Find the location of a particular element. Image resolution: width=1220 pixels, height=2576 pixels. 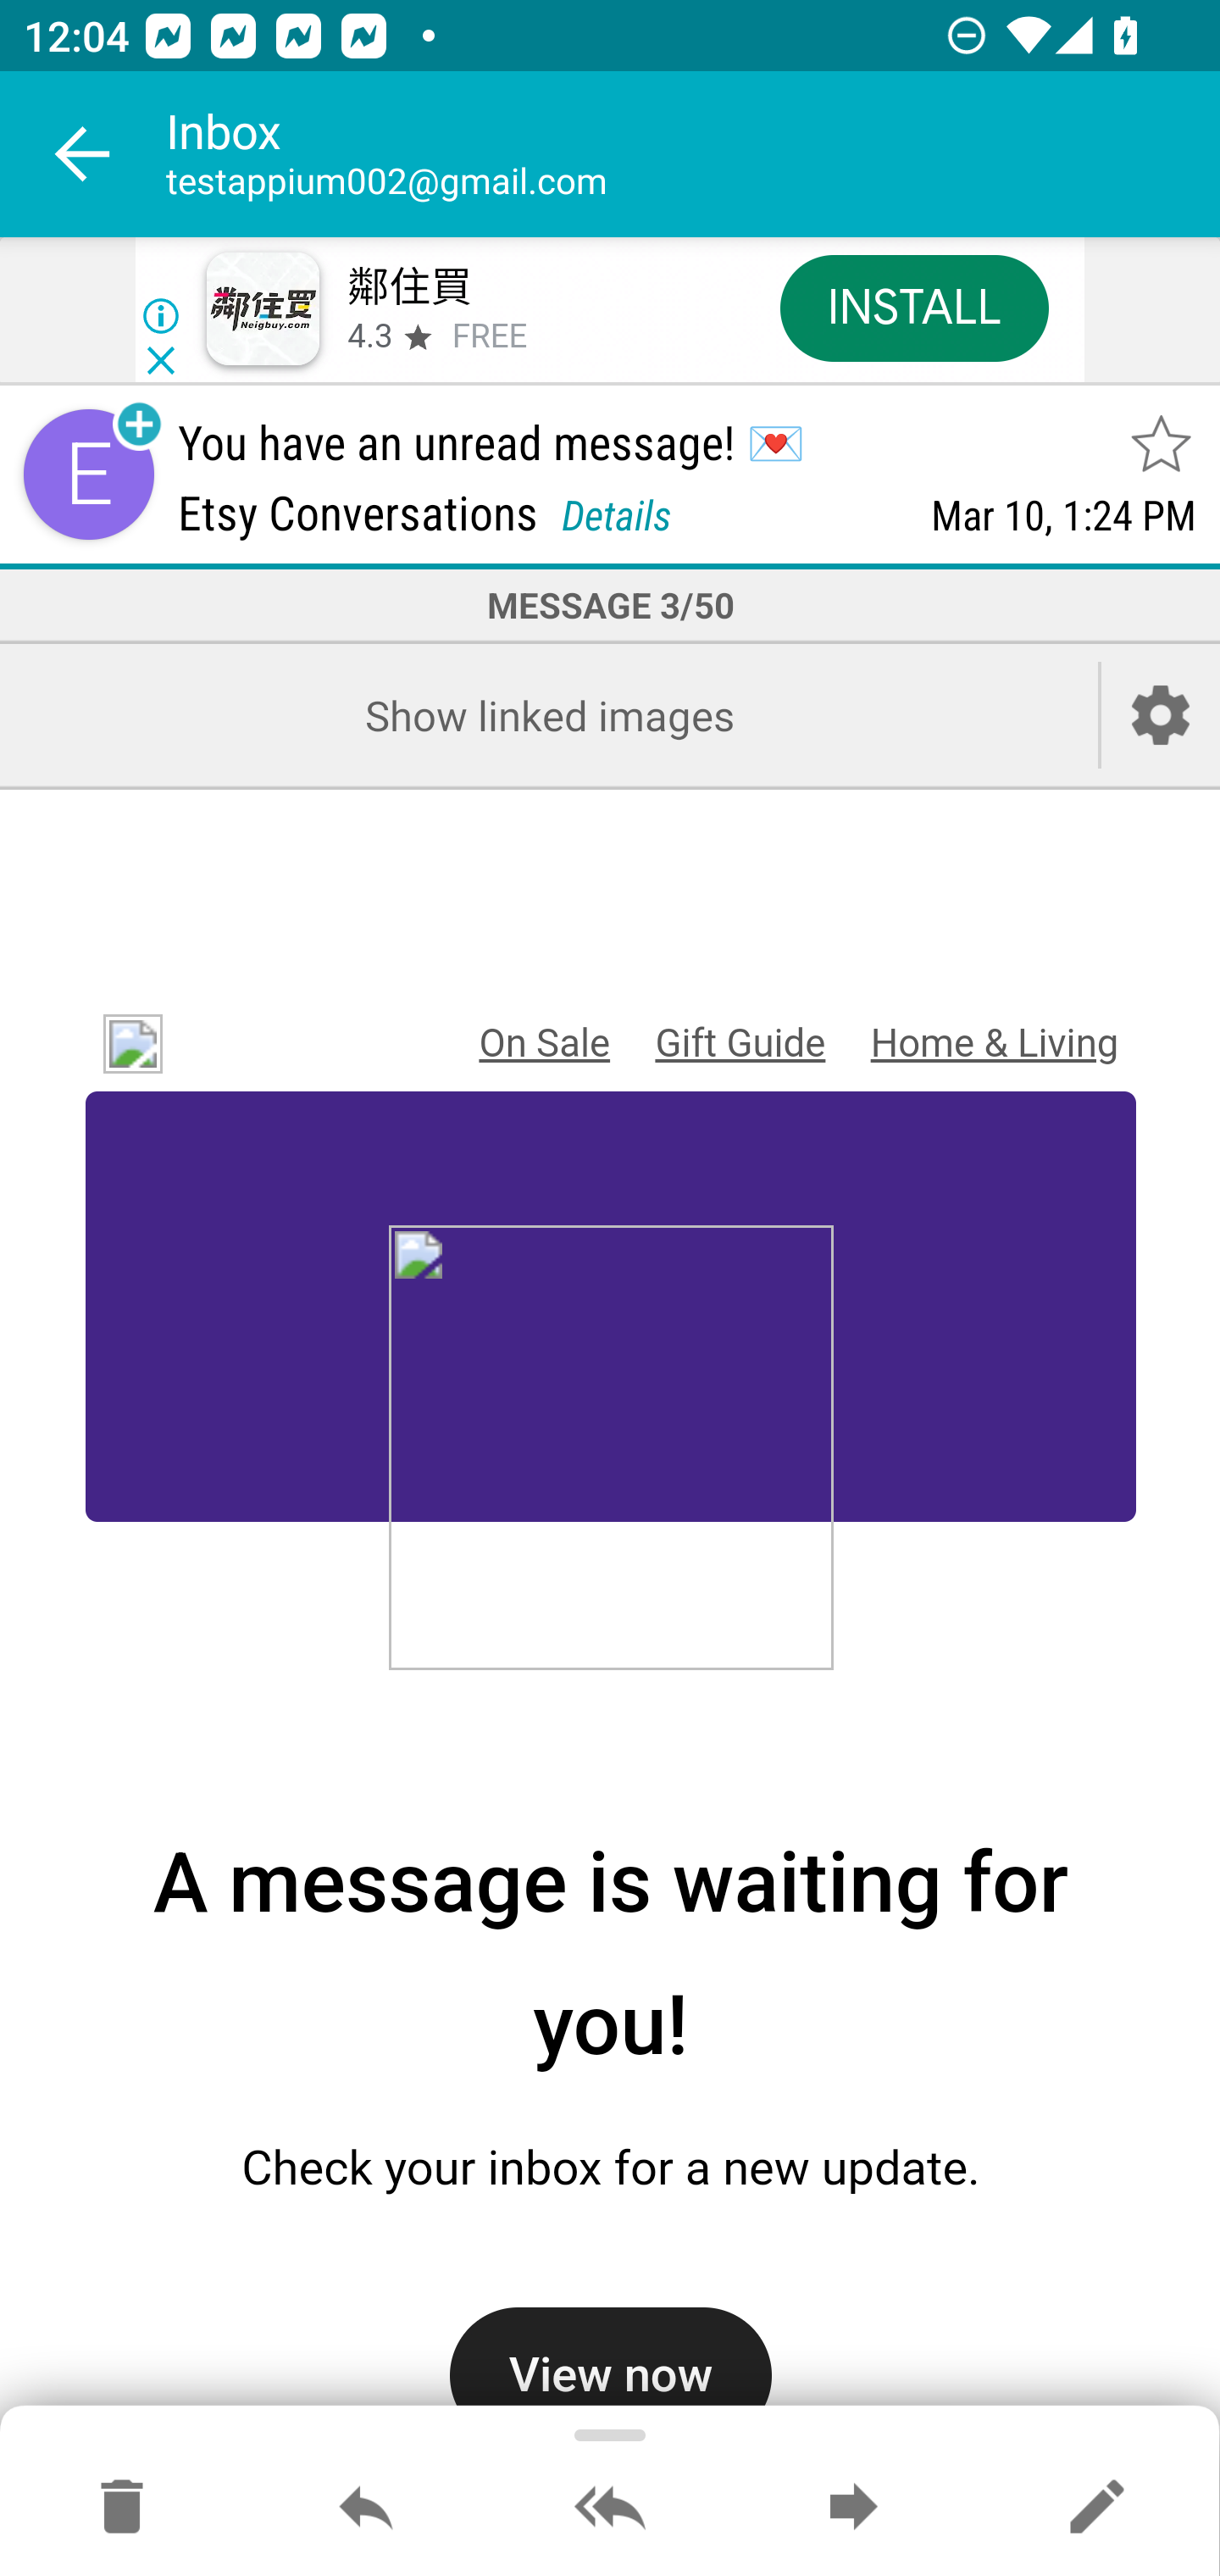

On Sale is located at coordinates (544, 1043).